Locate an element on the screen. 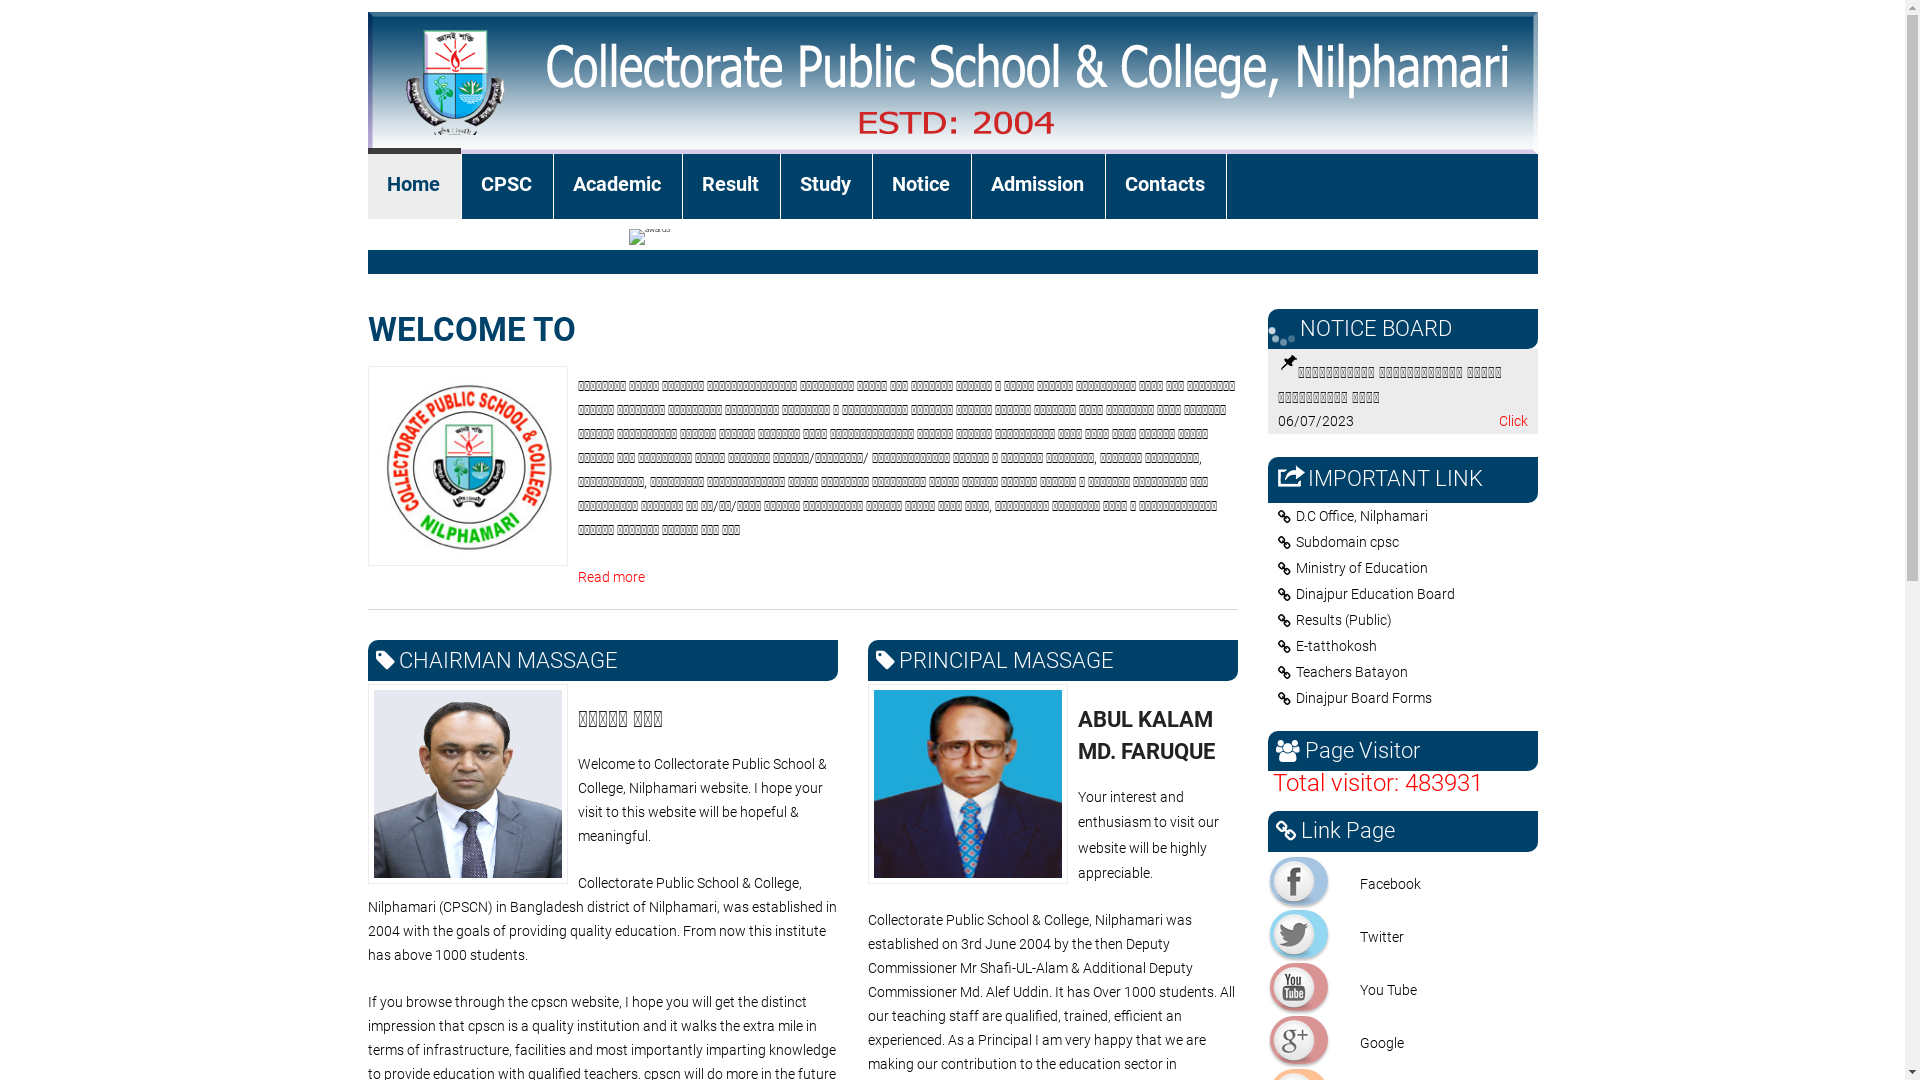 Image resolution: width=1920 pixels, height=1080 pixels. Ministry of Education is located at coordinates (1408, 568).